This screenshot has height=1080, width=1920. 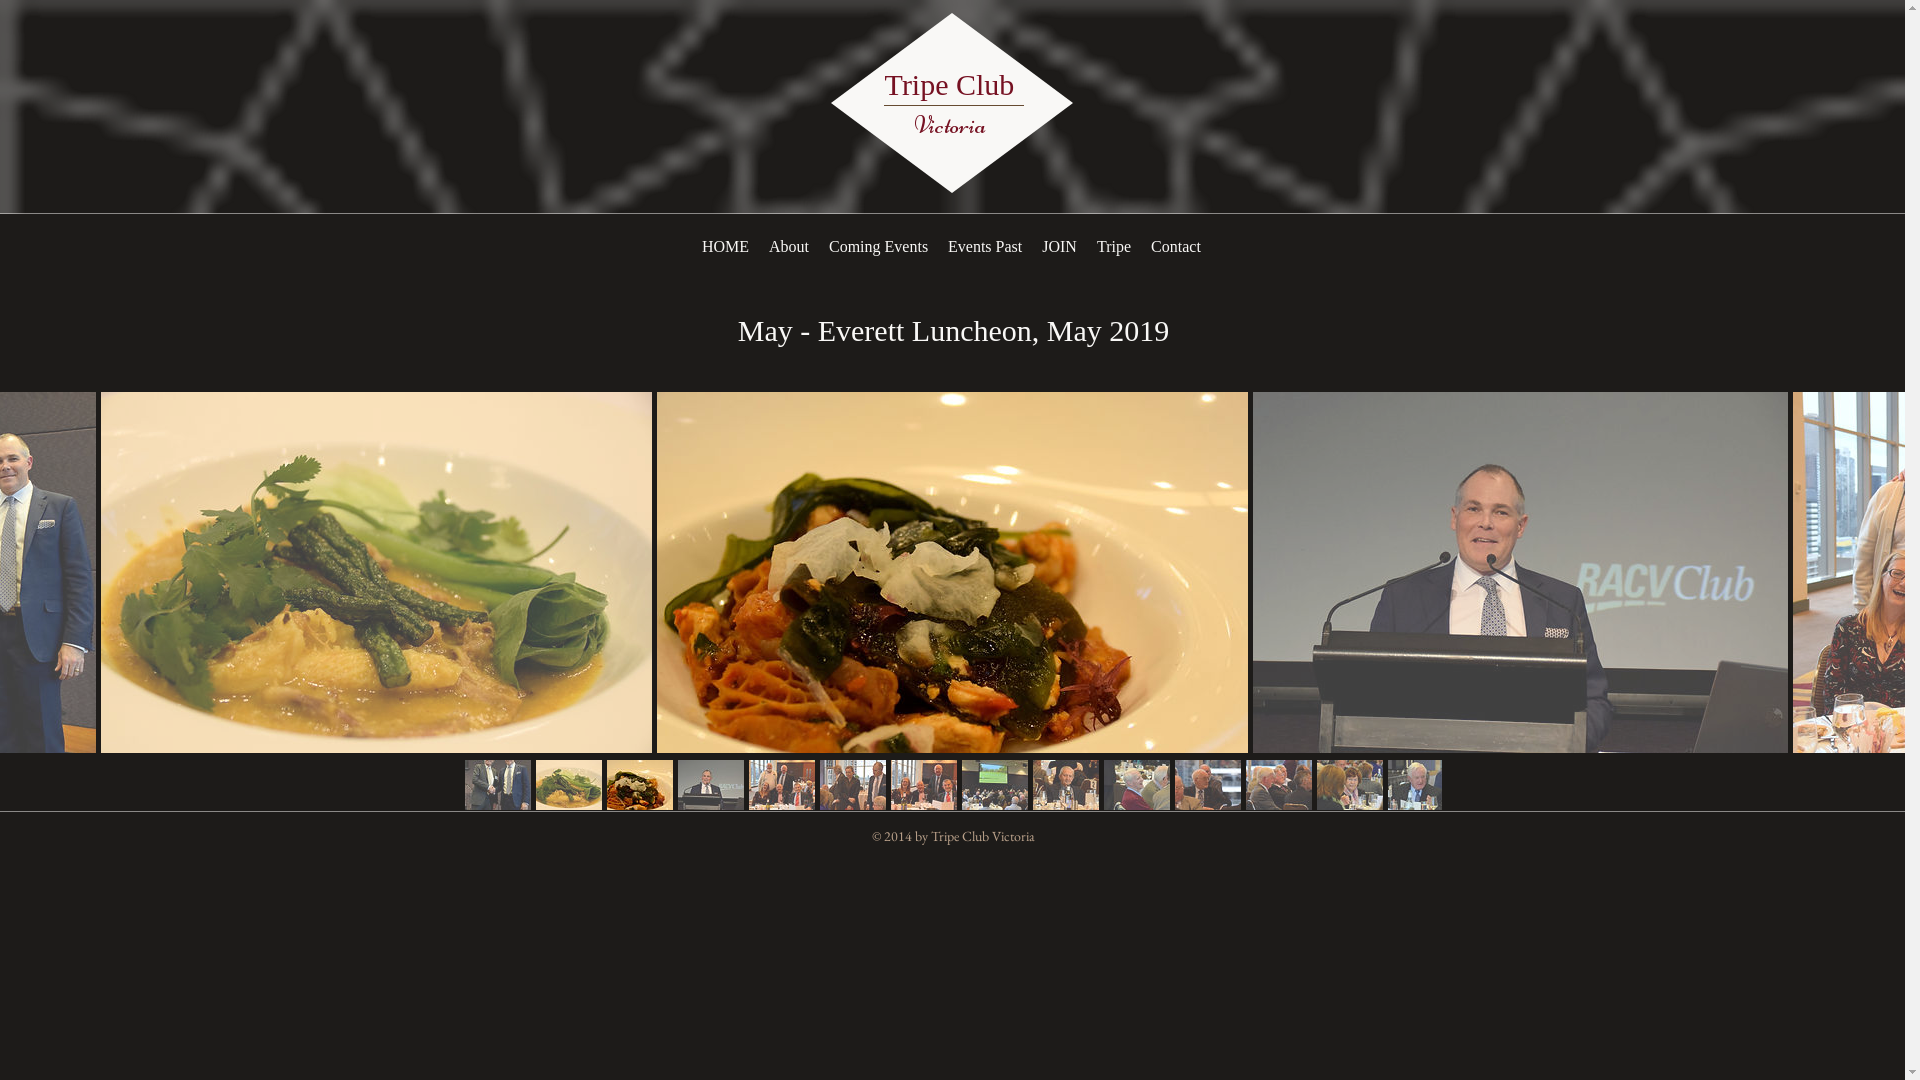 What do you see at coordinates (1176, 246) in the screenshot?
I see `Contact` at bounding box center [1176, 246].